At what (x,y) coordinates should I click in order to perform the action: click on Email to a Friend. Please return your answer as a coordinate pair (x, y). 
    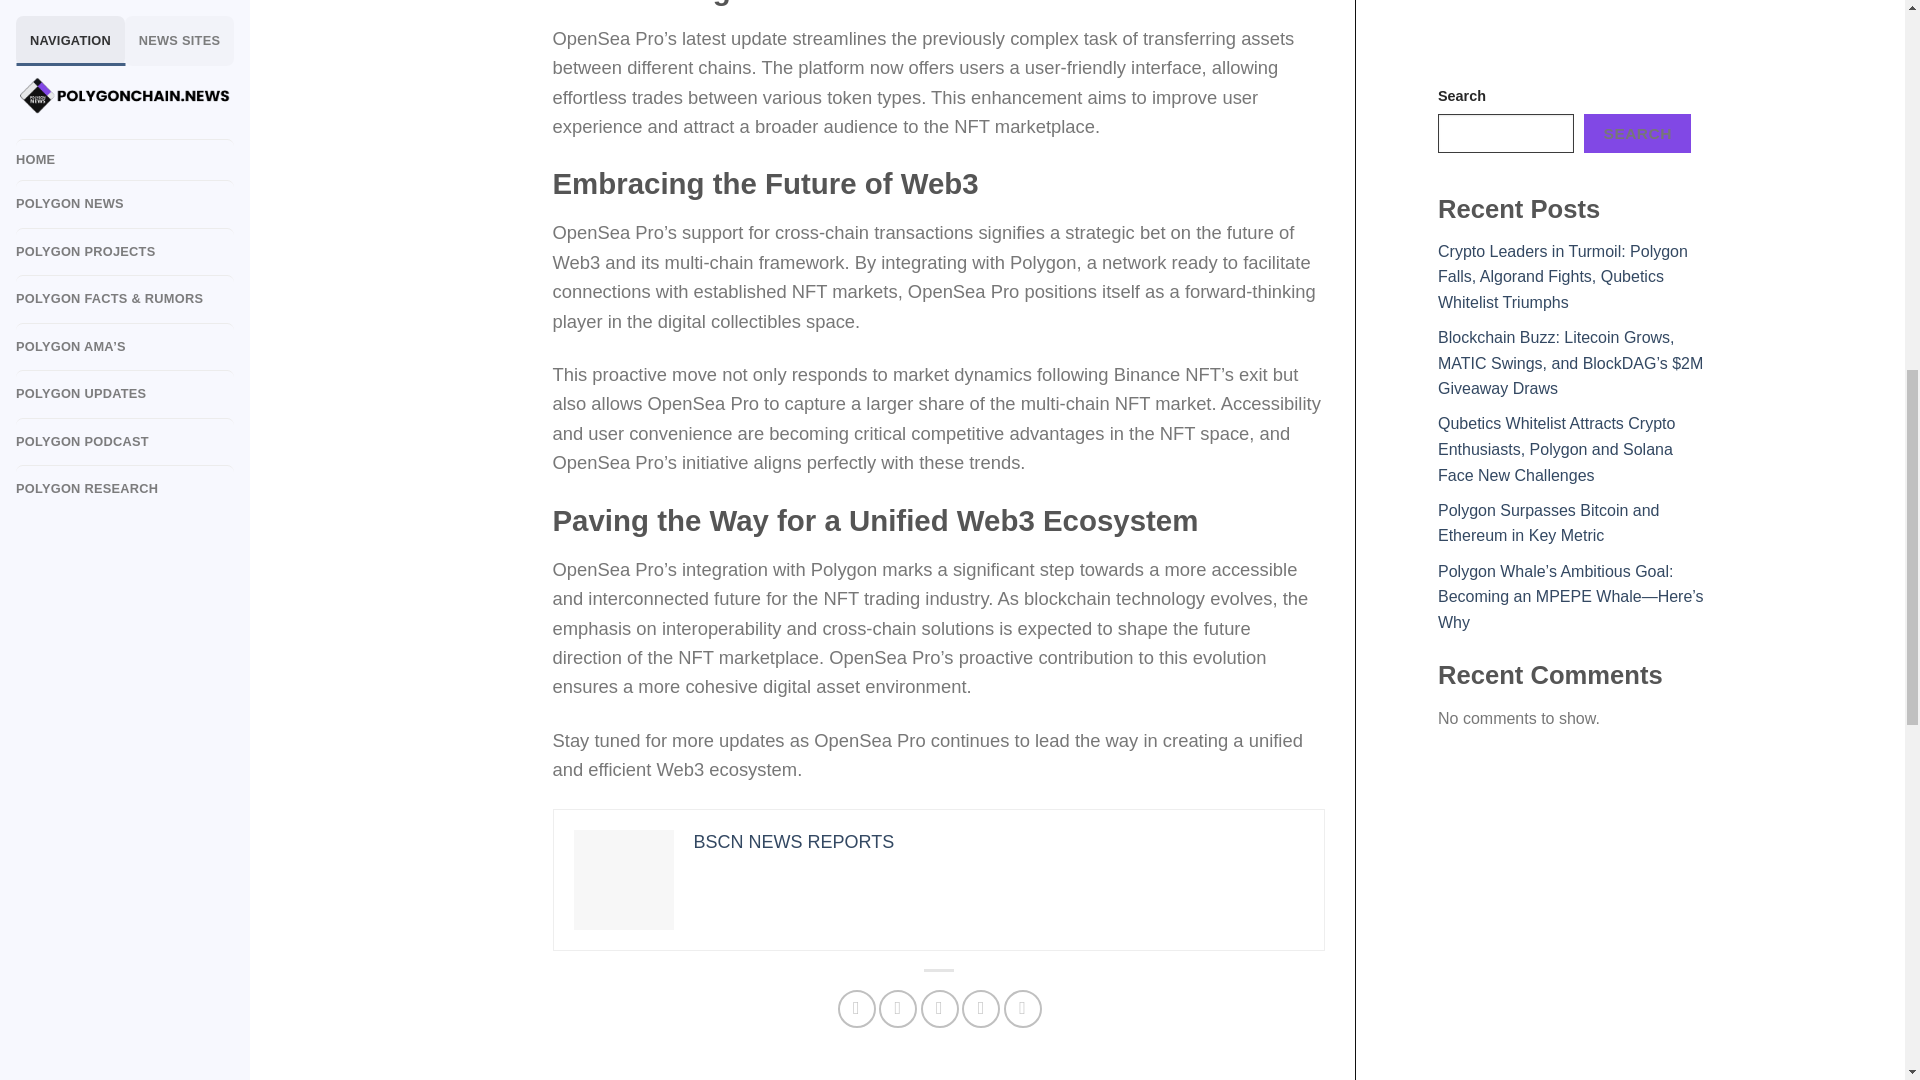
    Looking at the image, I should click on (940, 1009).